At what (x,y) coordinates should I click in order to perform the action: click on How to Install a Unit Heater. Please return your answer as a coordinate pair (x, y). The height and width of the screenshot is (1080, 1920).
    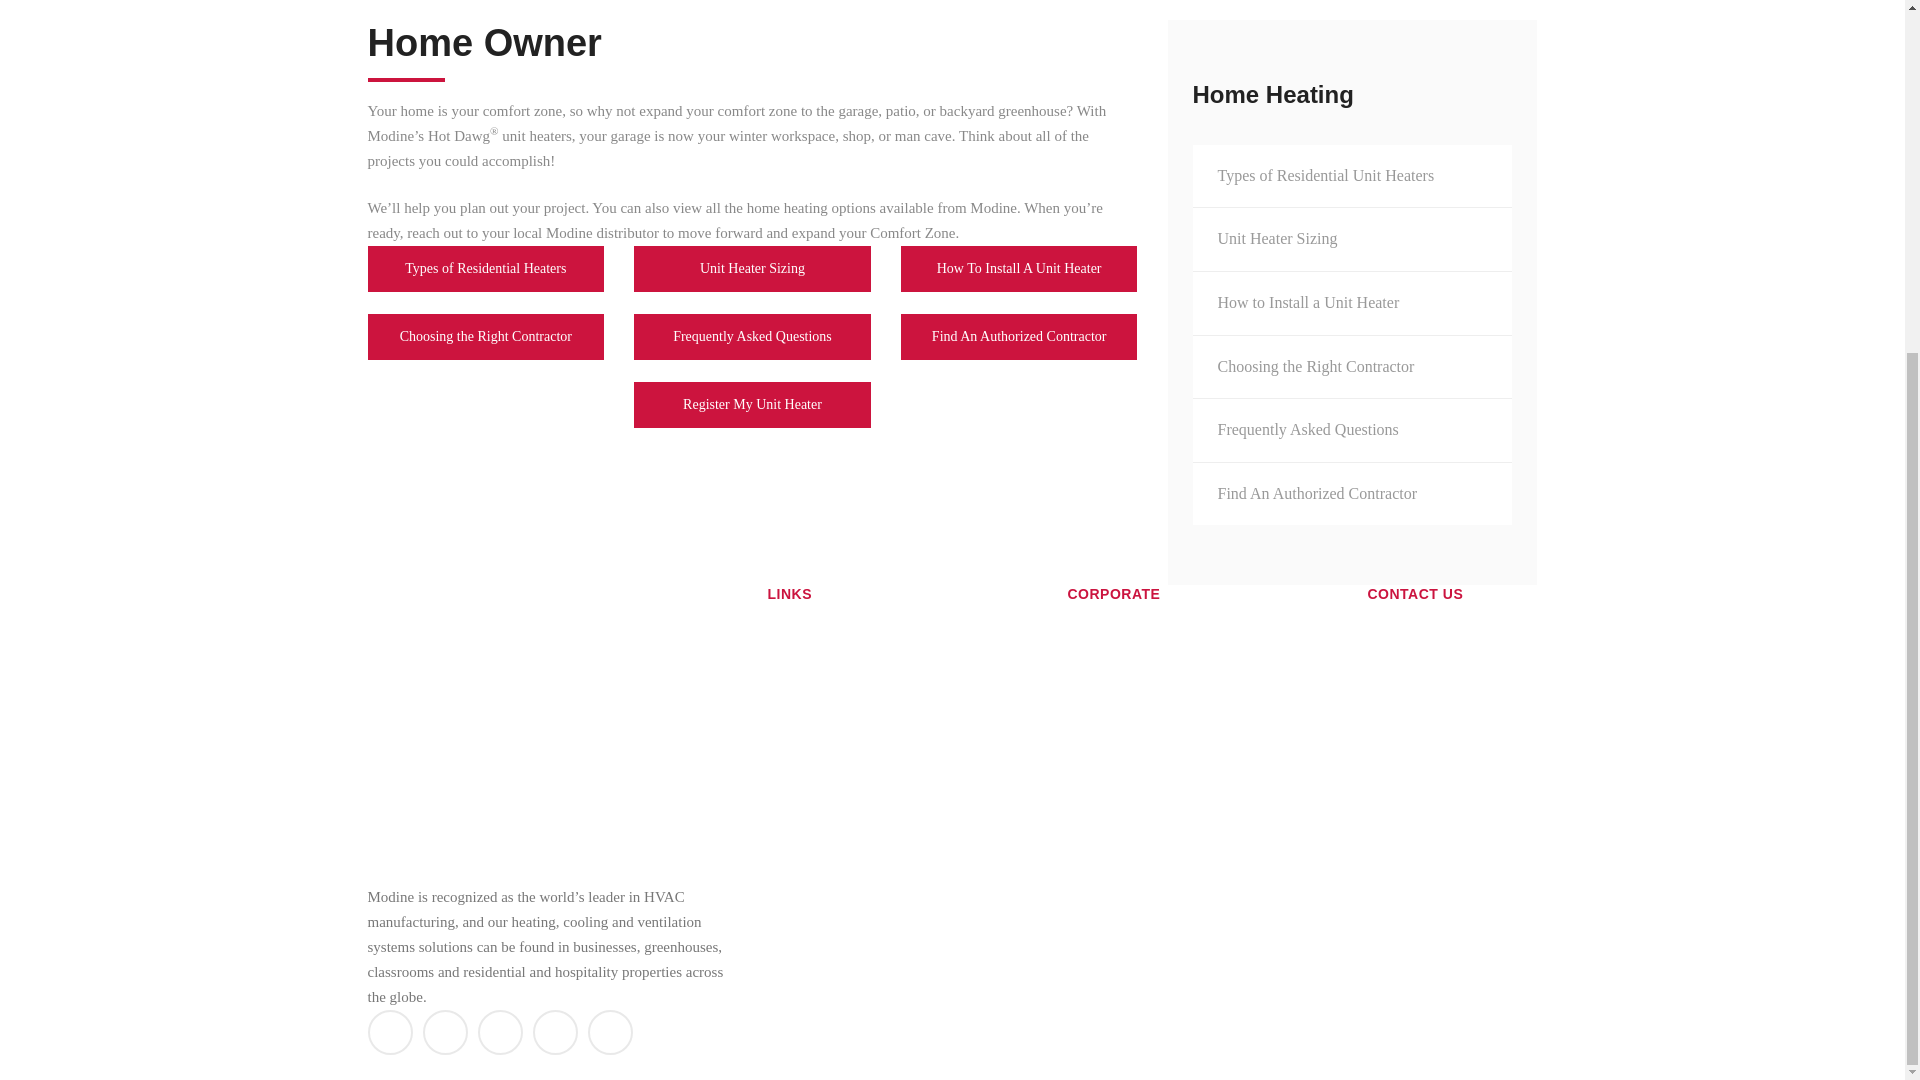
    Looking at the image, I should click on (1352, 302).